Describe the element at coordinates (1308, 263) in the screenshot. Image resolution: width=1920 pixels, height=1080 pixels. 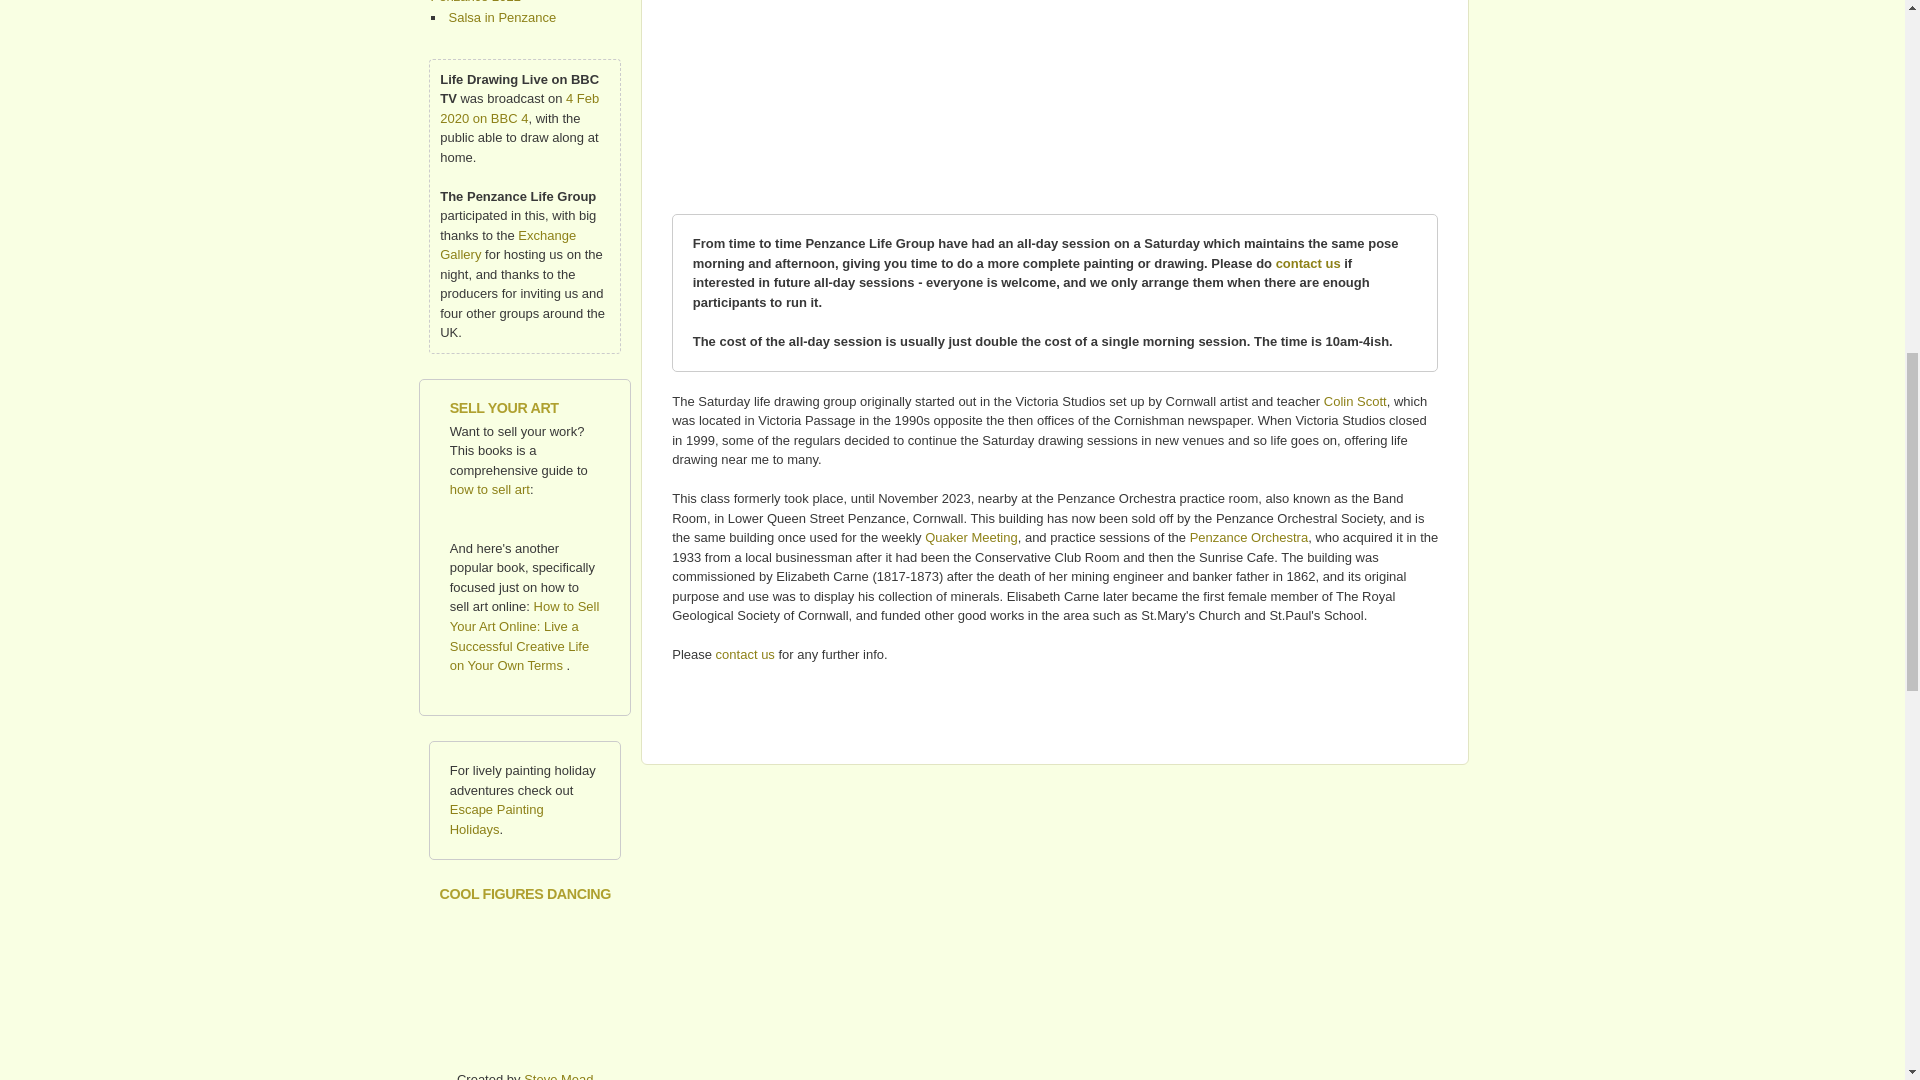
I see `contact us` at that location.